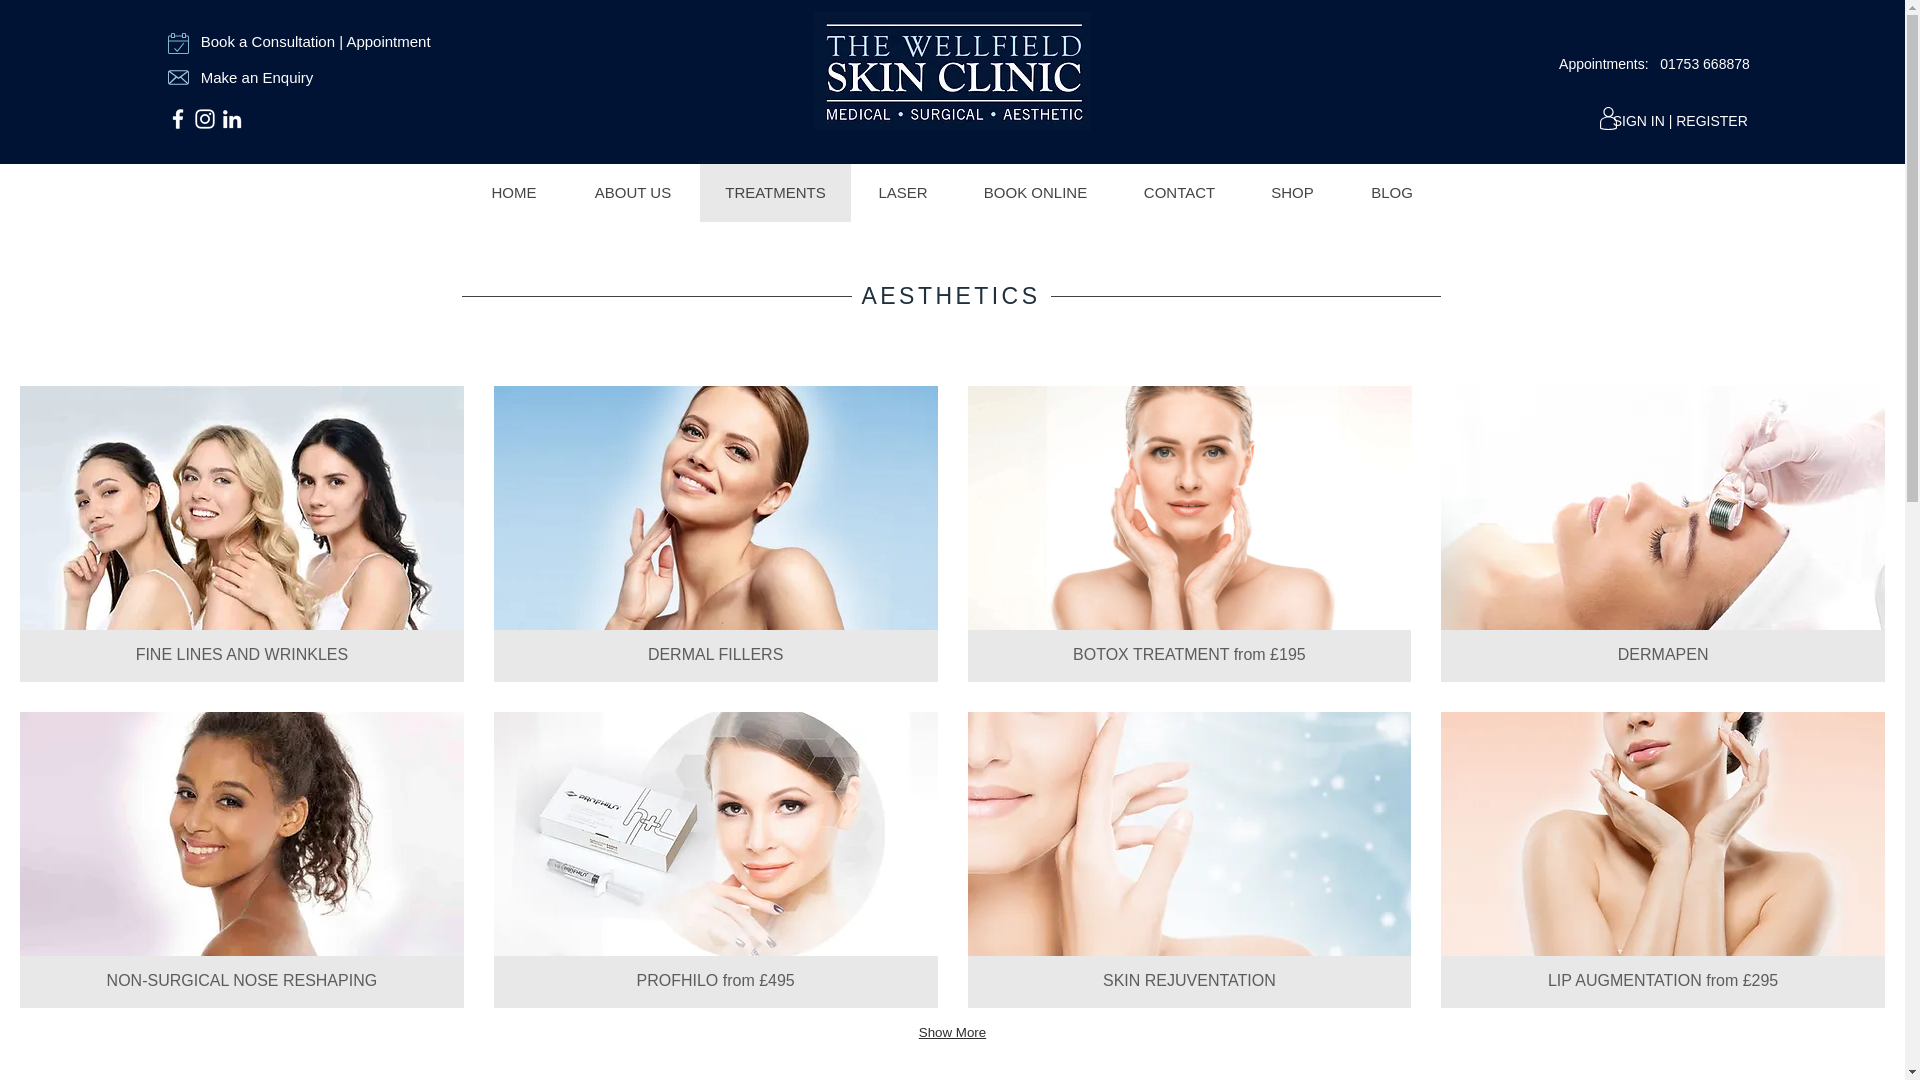  What do you see at coordinates (1392, 193) in the screenshot?
I see `BLOG` at bounding box center [1392, 193].